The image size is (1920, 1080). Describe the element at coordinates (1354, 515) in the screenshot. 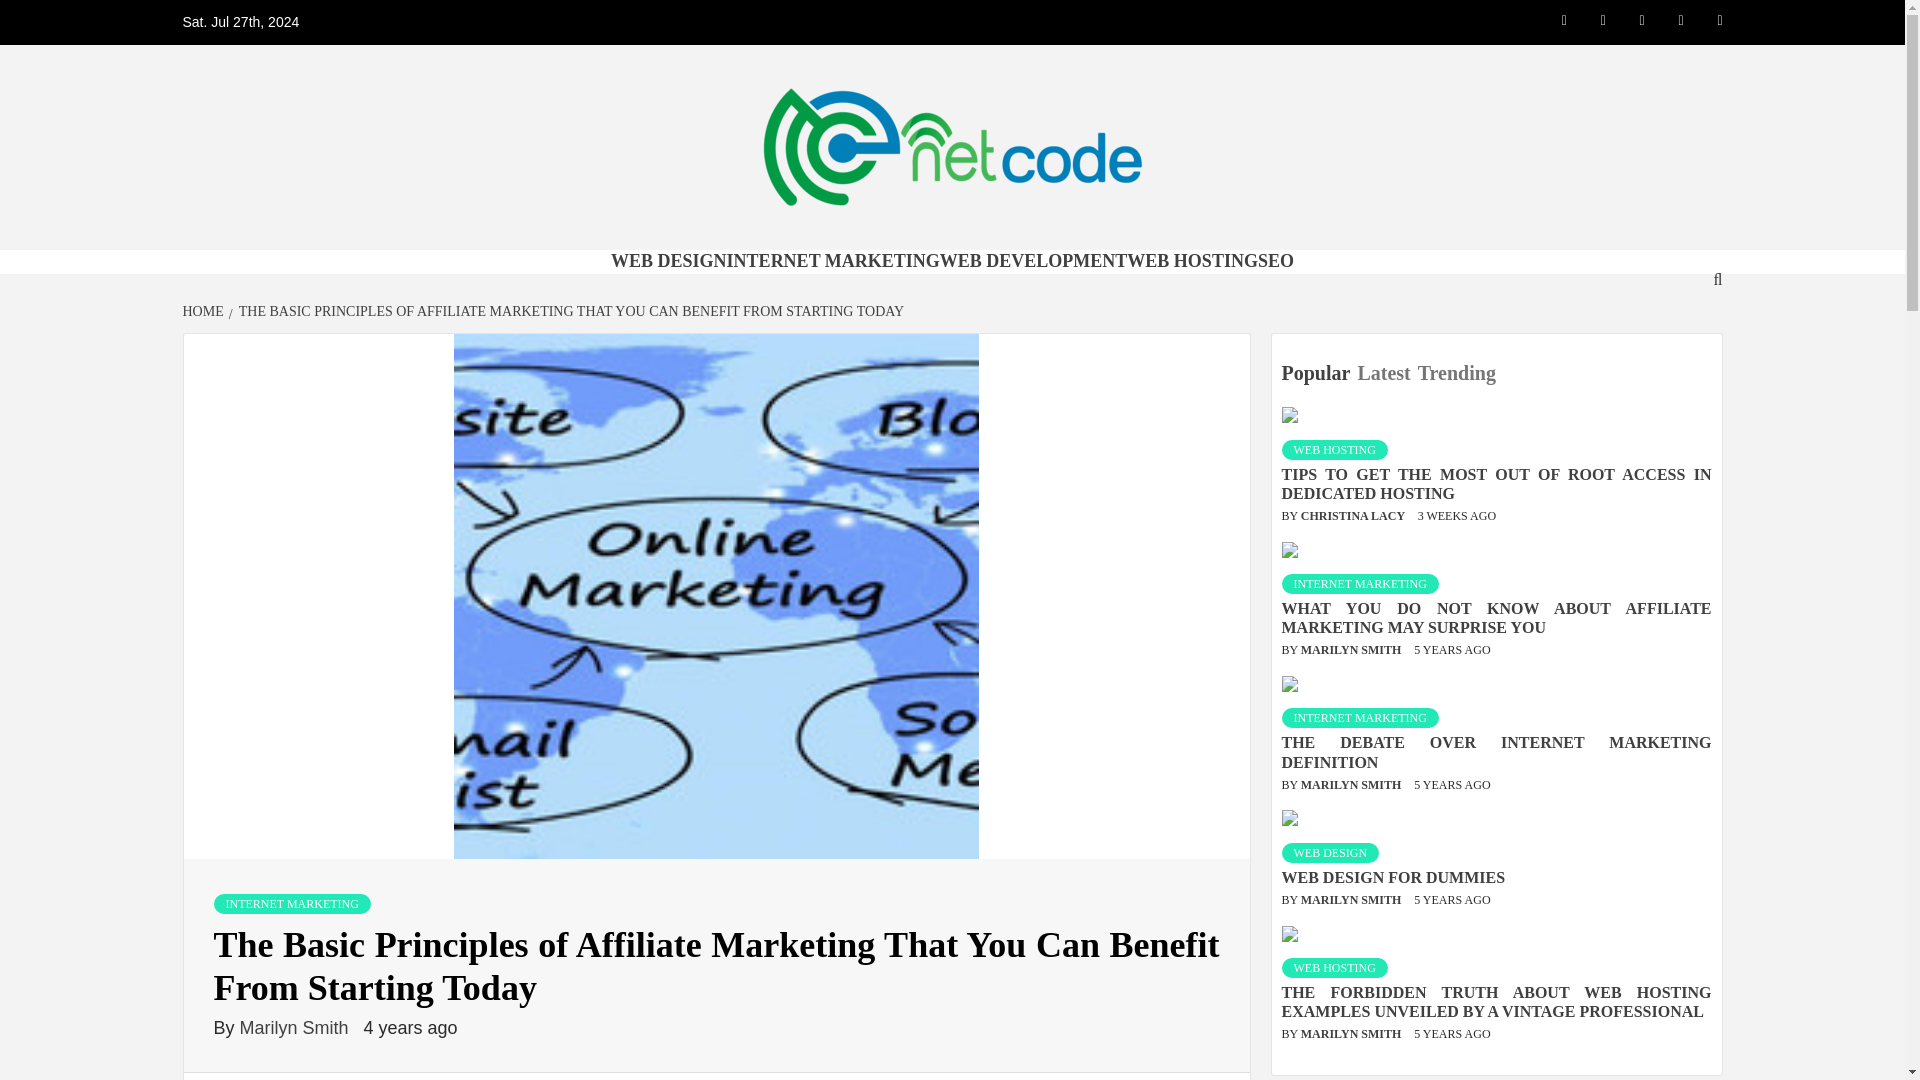

I see `CHRISTINA LACY` at that location.